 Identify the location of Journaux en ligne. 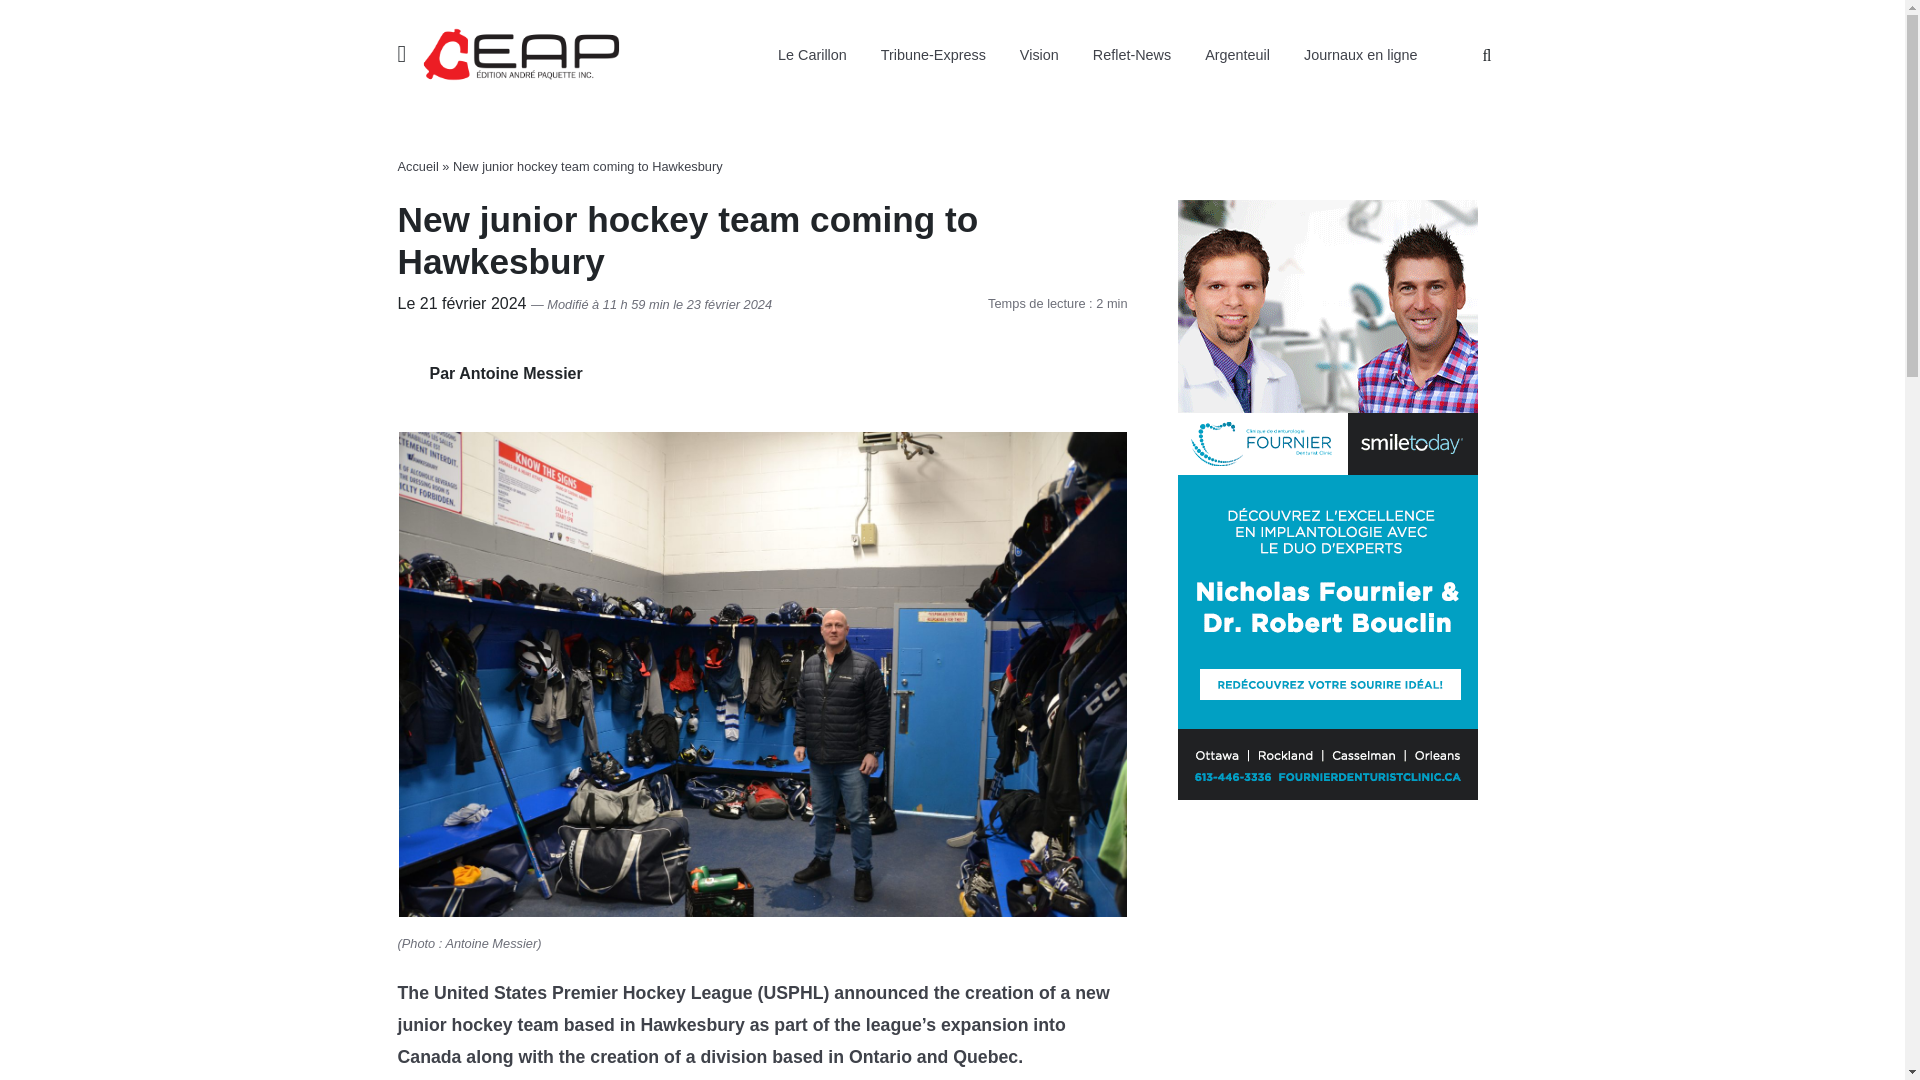
(1360, 55).